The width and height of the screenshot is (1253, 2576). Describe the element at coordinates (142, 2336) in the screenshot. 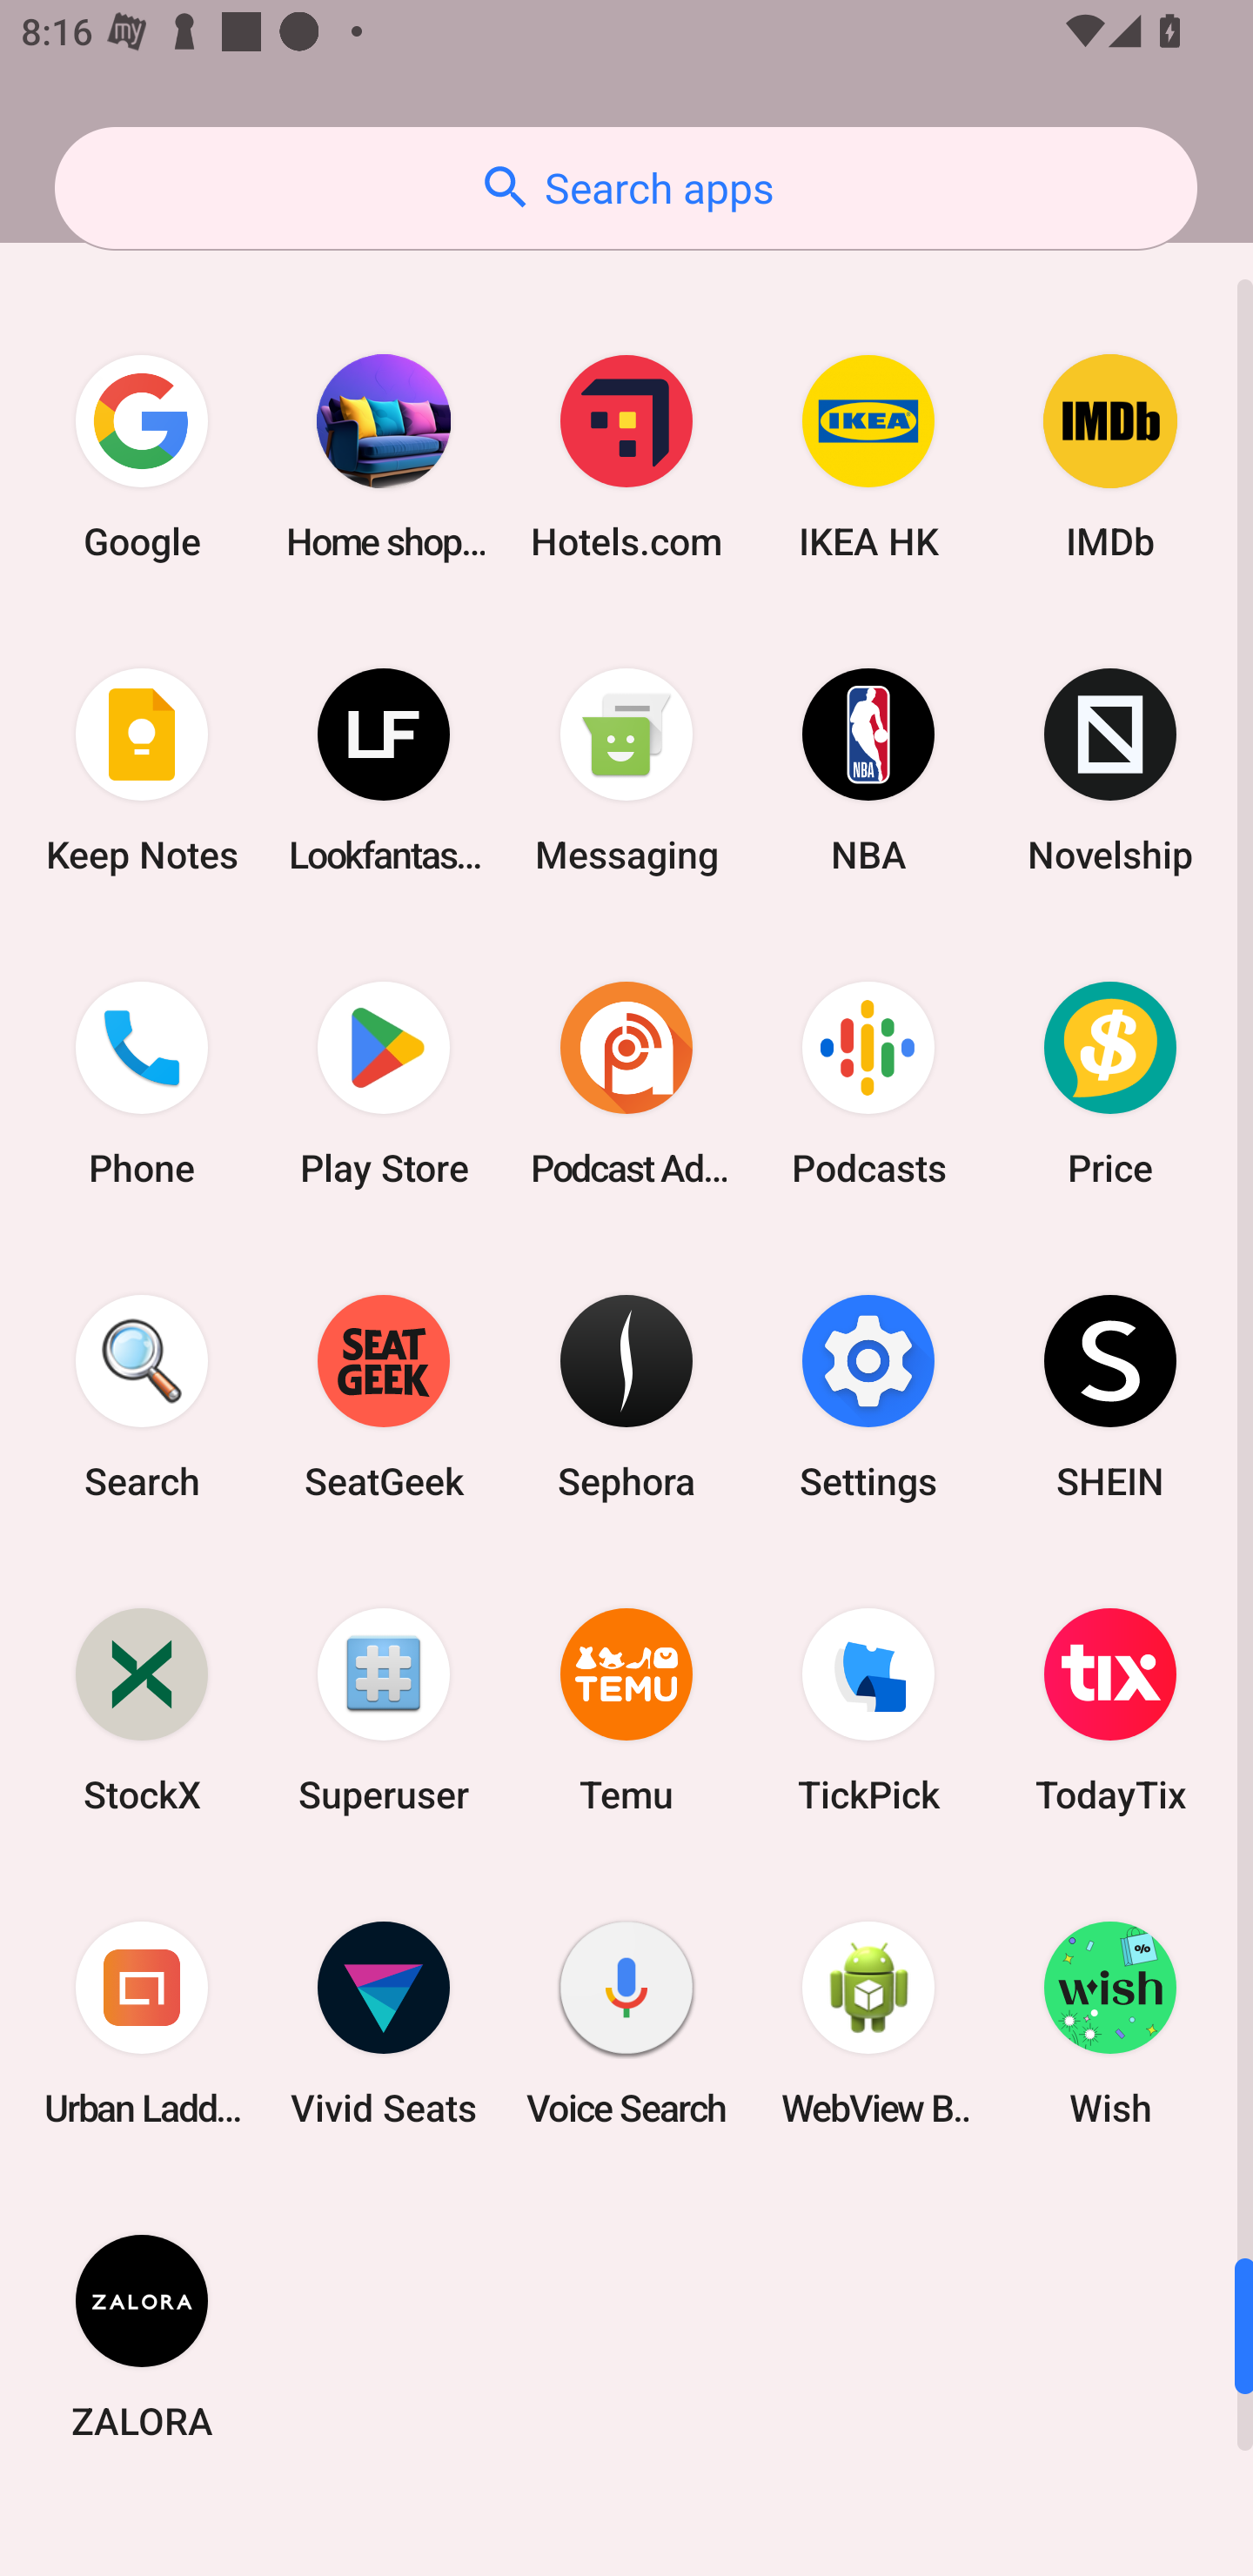

I see `ZALORA` at that location.